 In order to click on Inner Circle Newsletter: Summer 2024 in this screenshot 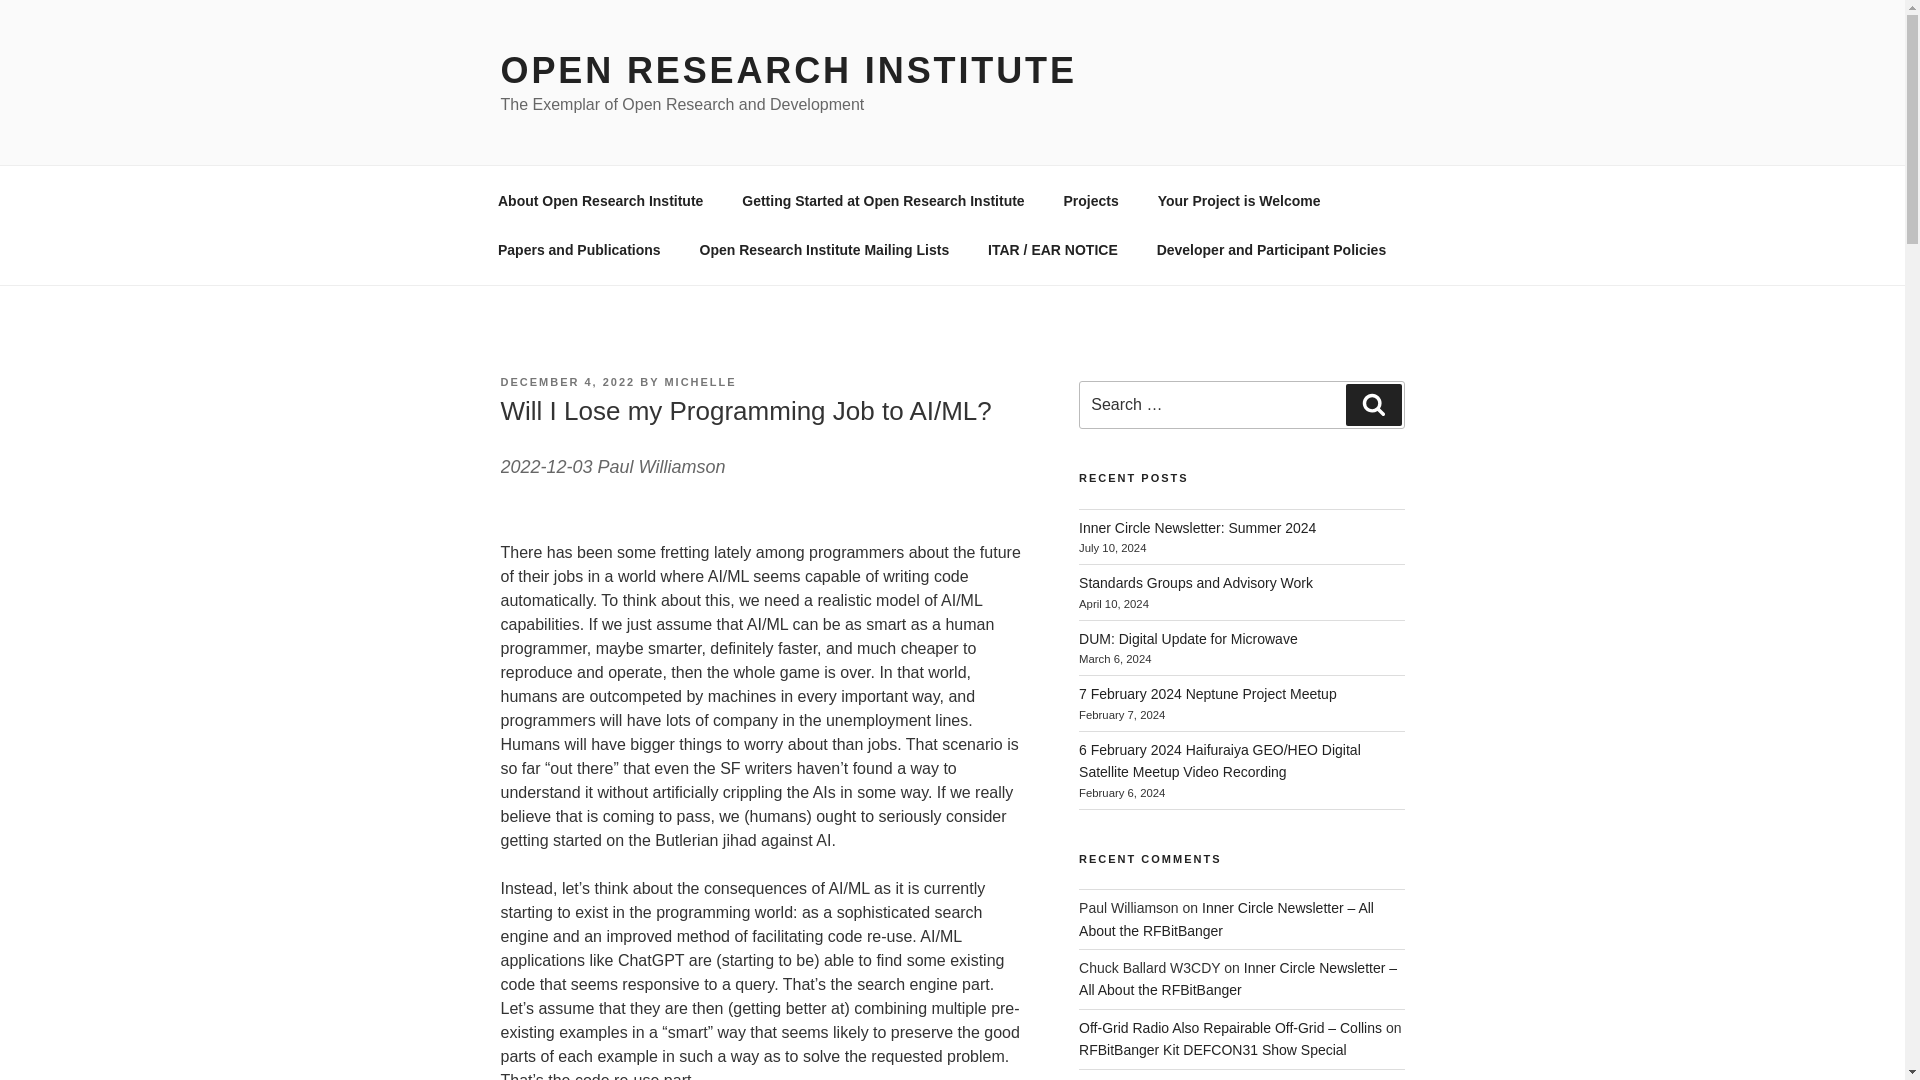, I will do `click(1197, 527)`.